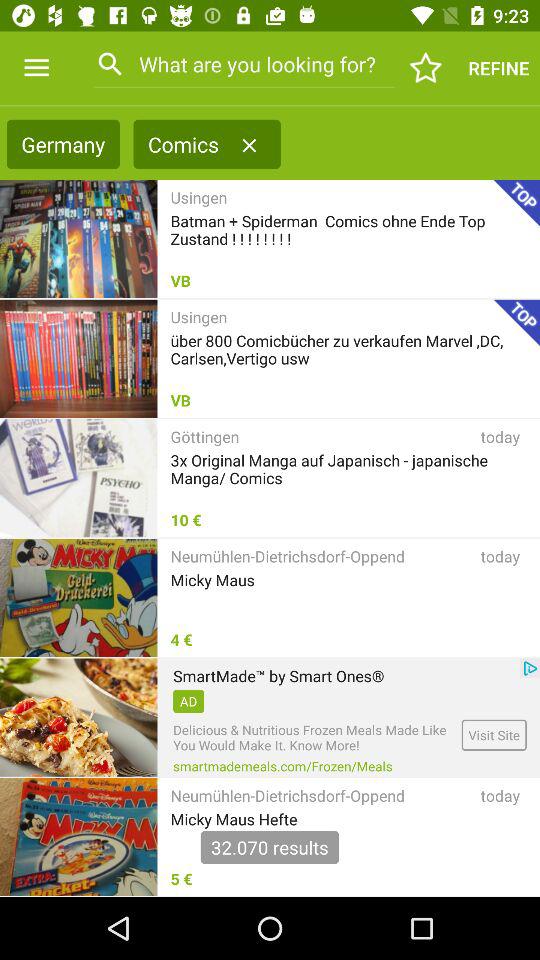 This screenshot has height=960, width=540. I want to click on click item below ad icon, so click(314, 738).